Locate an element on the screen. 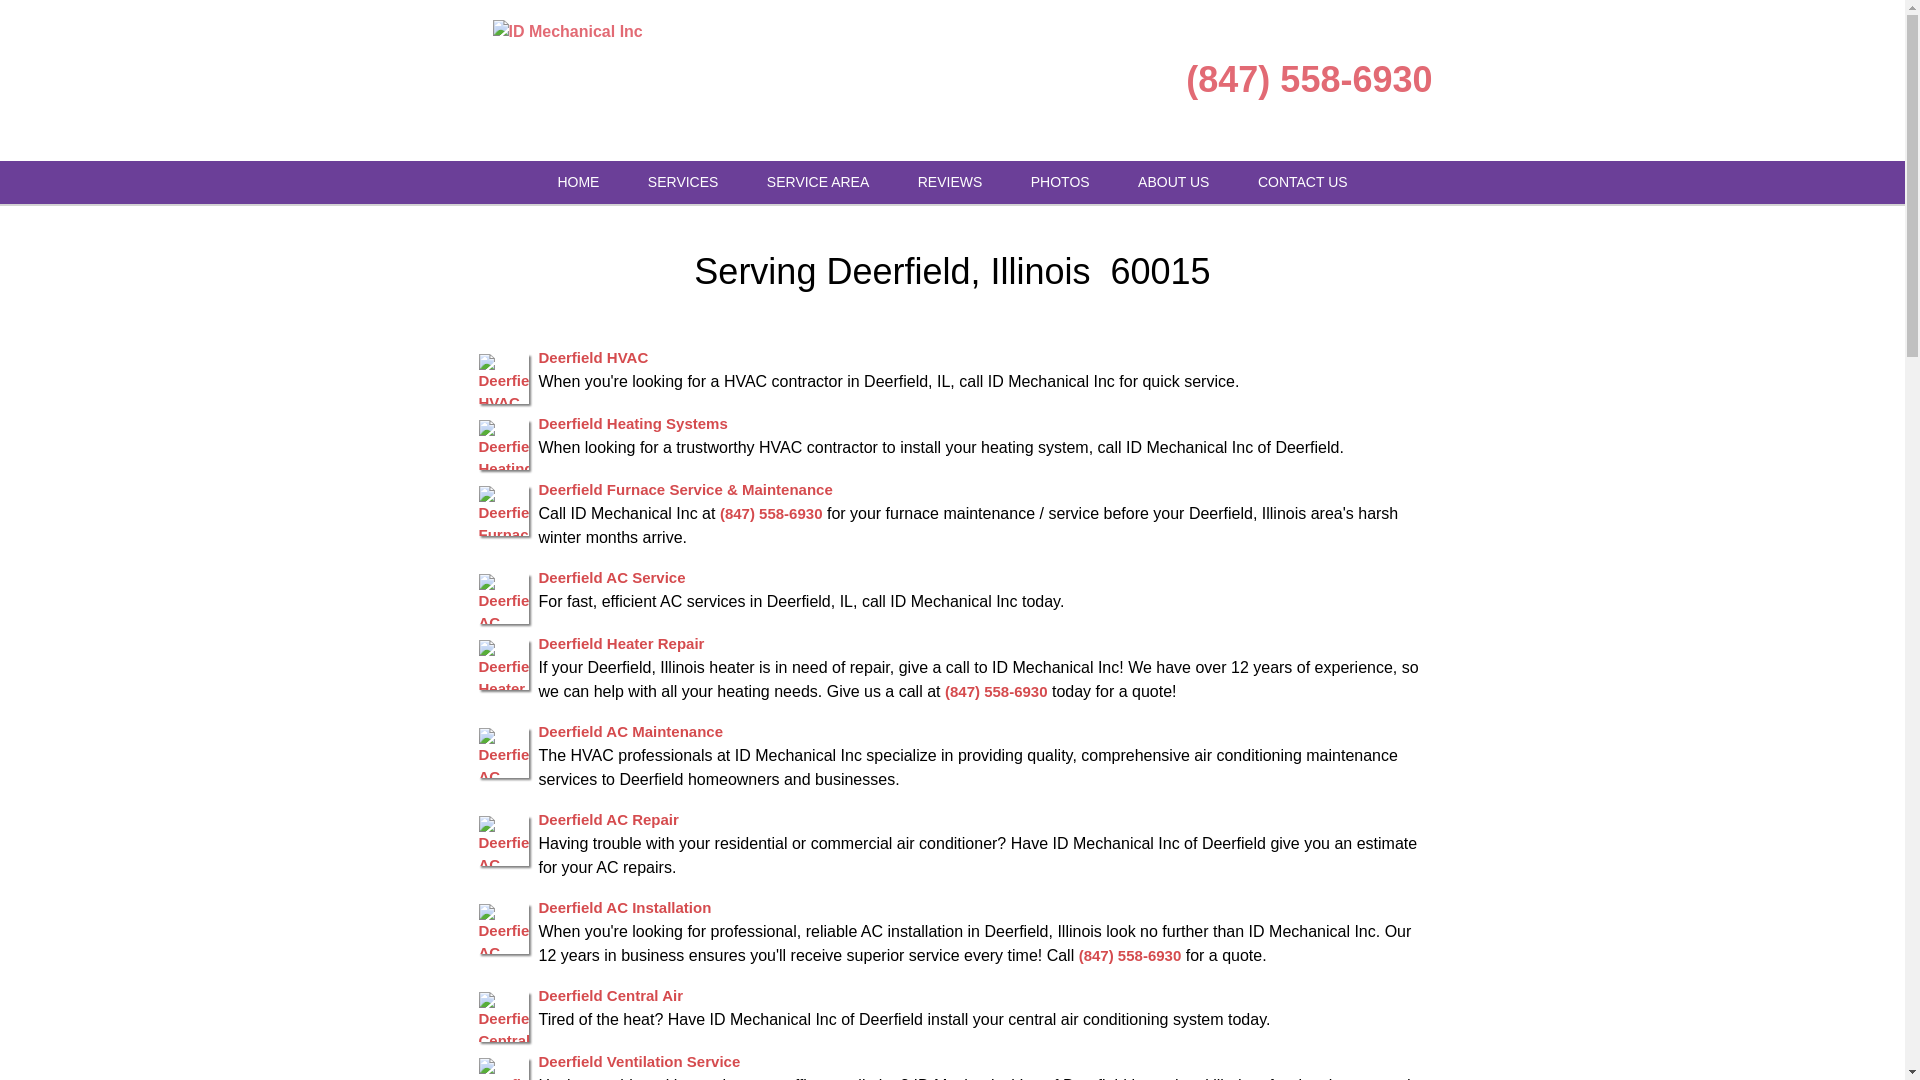 The height and width of the screenshot is (1080, 1920). Deerfield Heater Repair is located at coordinates (620, 642).